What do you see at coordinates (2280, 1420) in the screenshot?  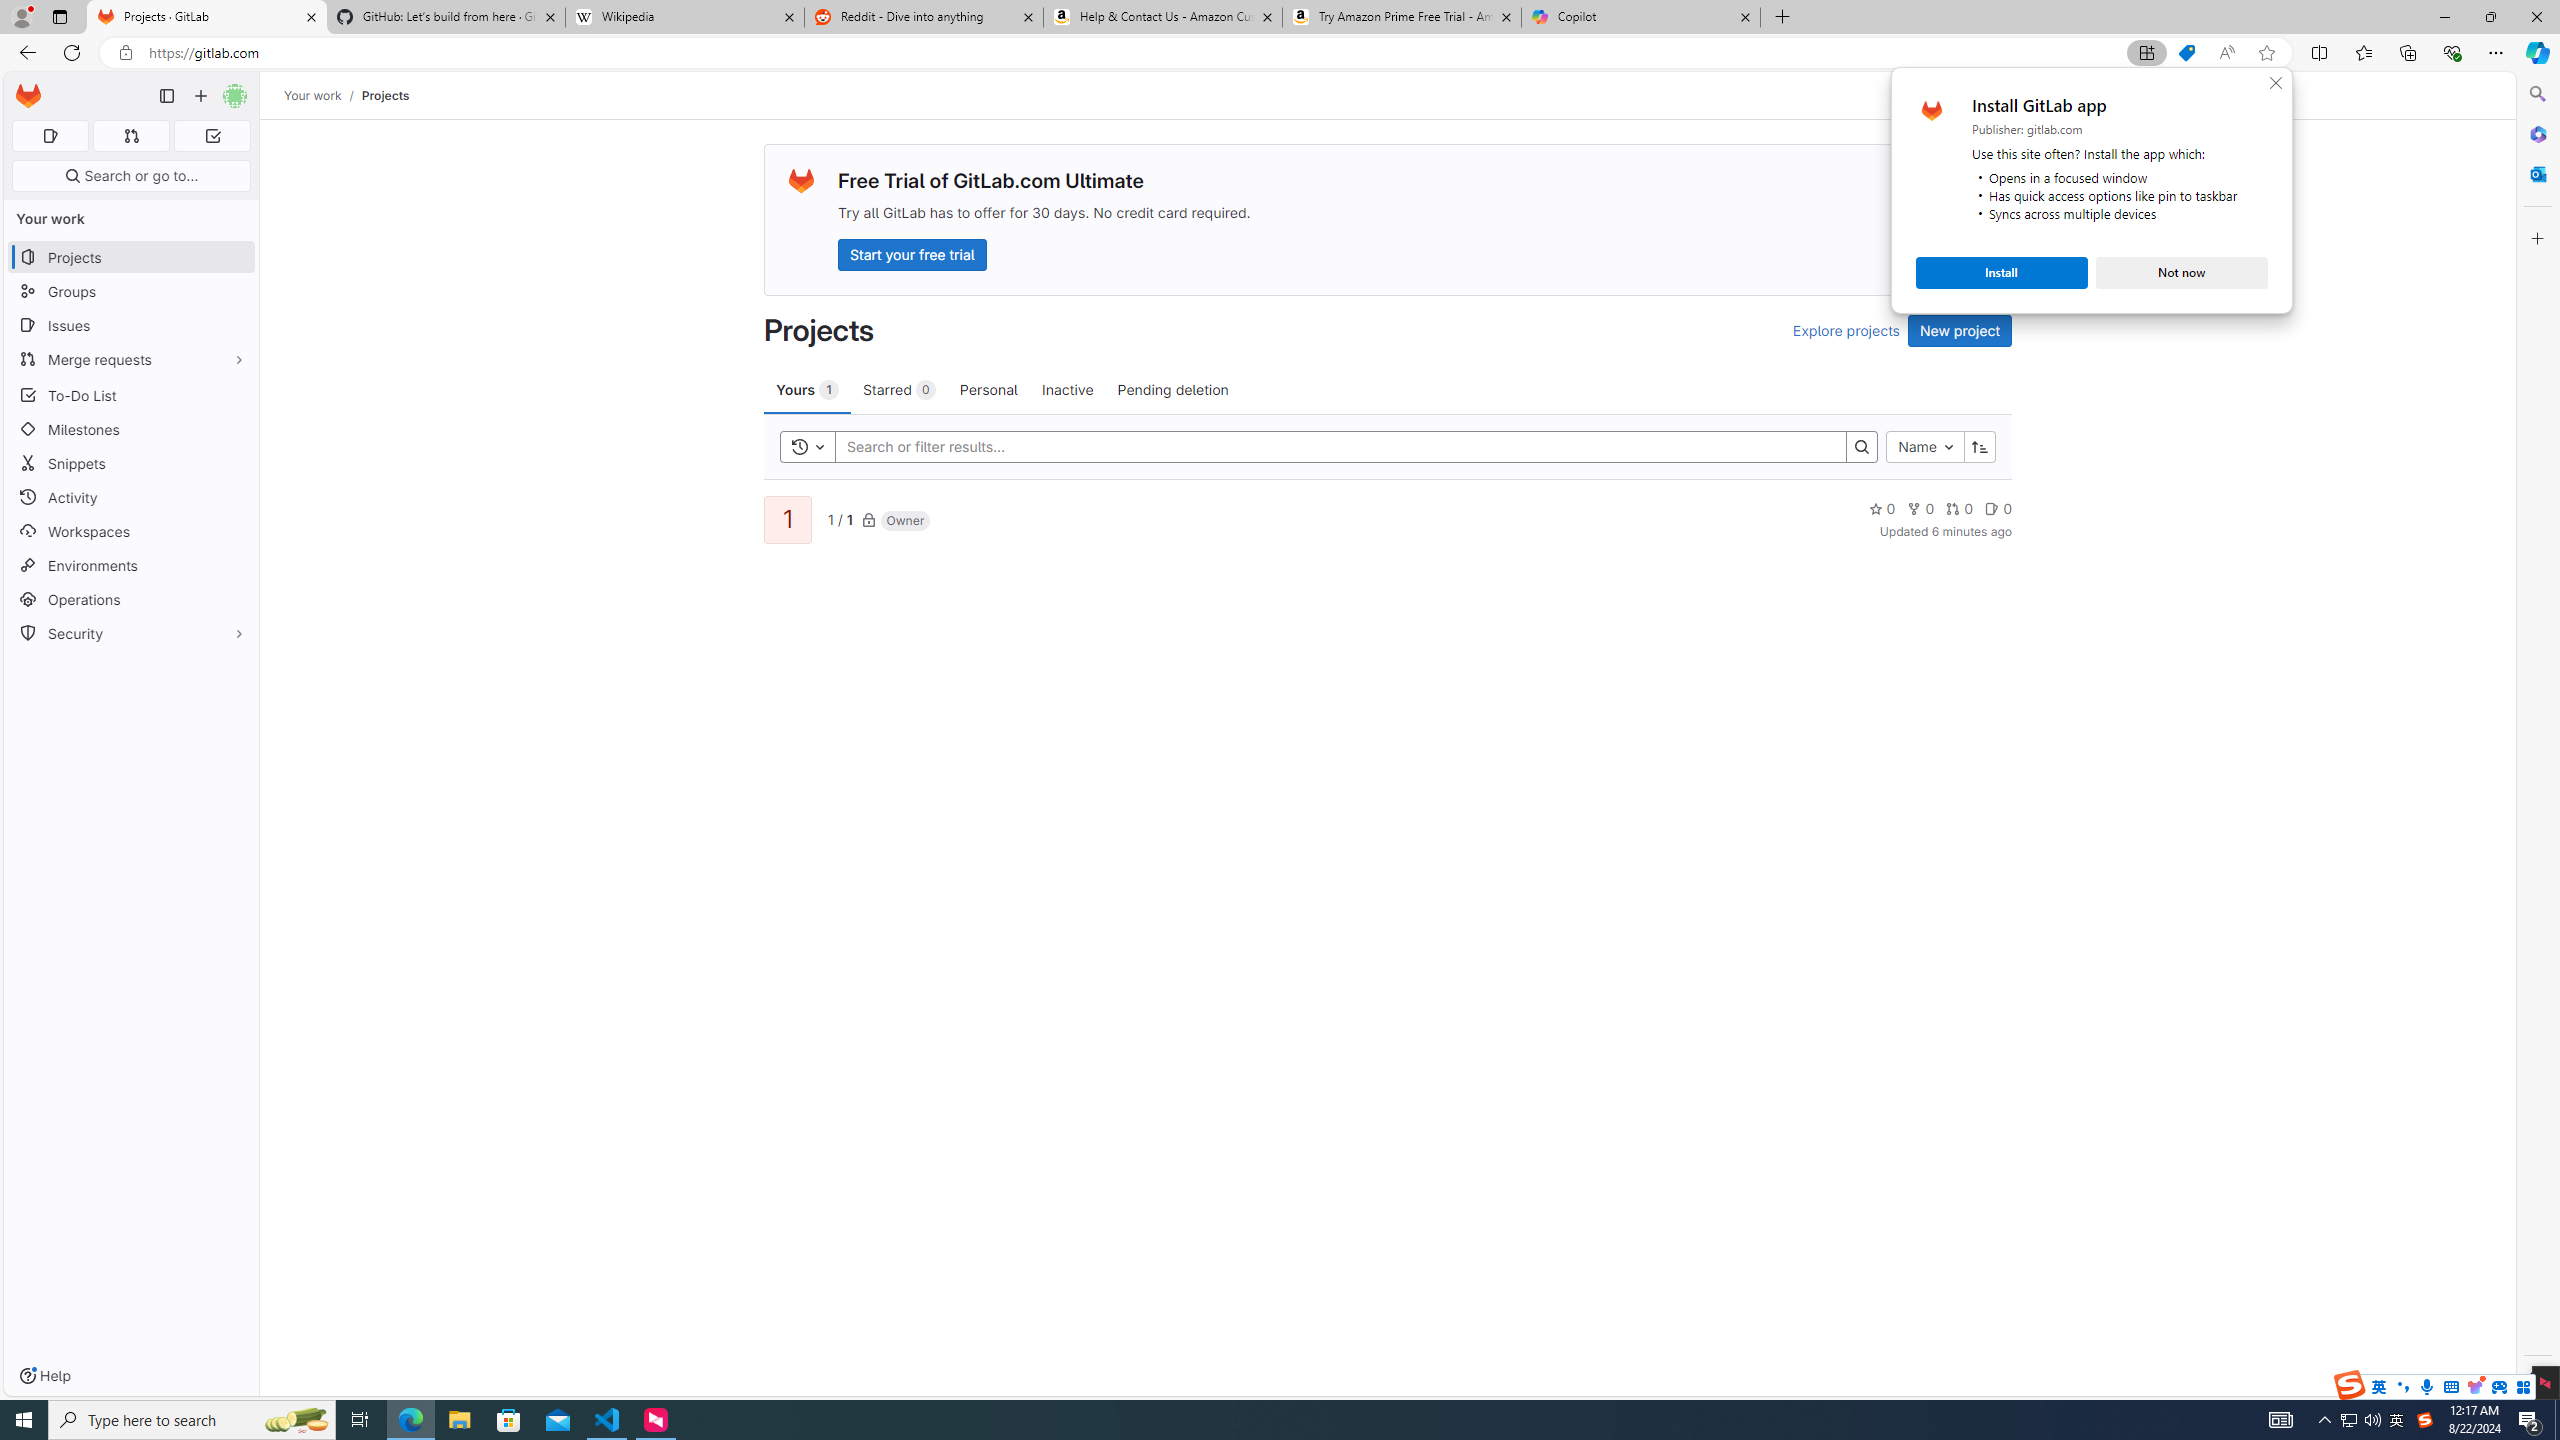 I see `AutomationID: 4105` at bounding box center [2280, 1420].